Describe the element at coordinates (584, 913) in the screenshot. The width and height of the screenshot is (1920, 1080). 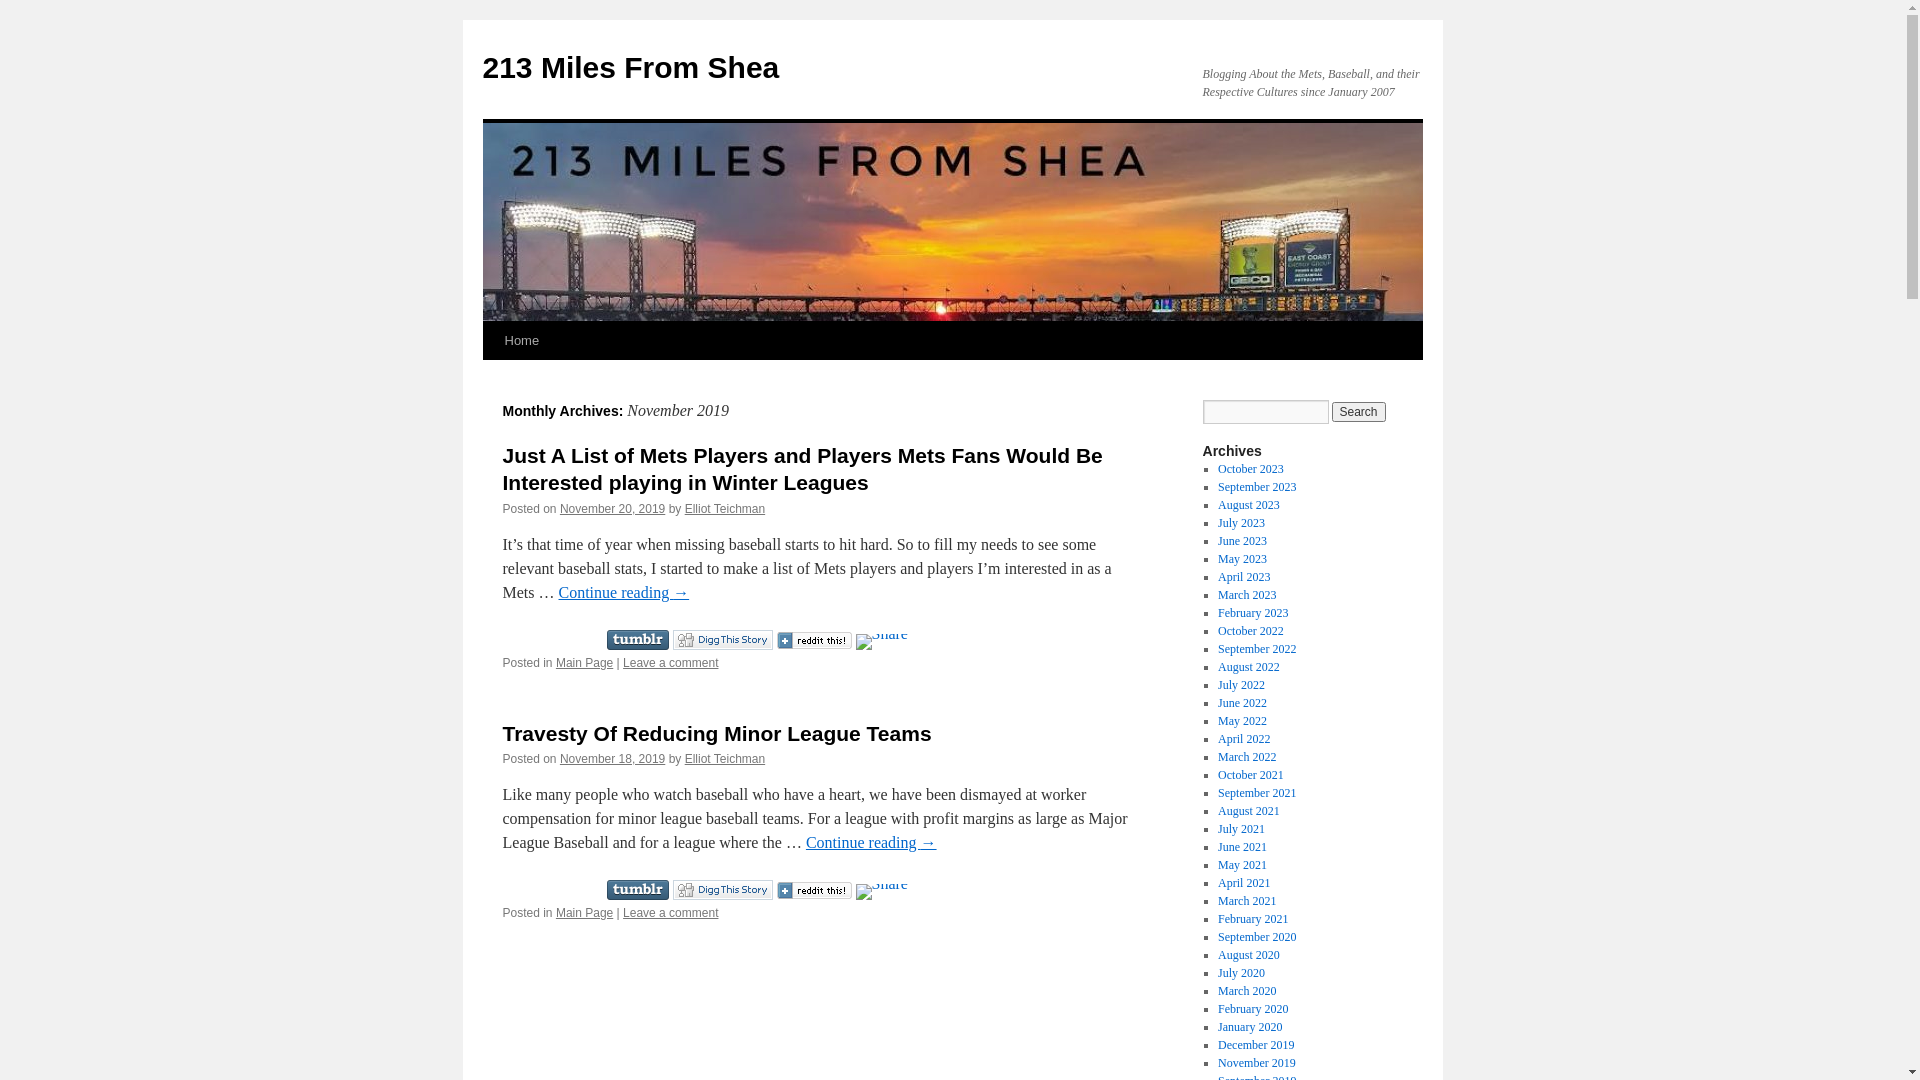
I see `Main Page` at that location.